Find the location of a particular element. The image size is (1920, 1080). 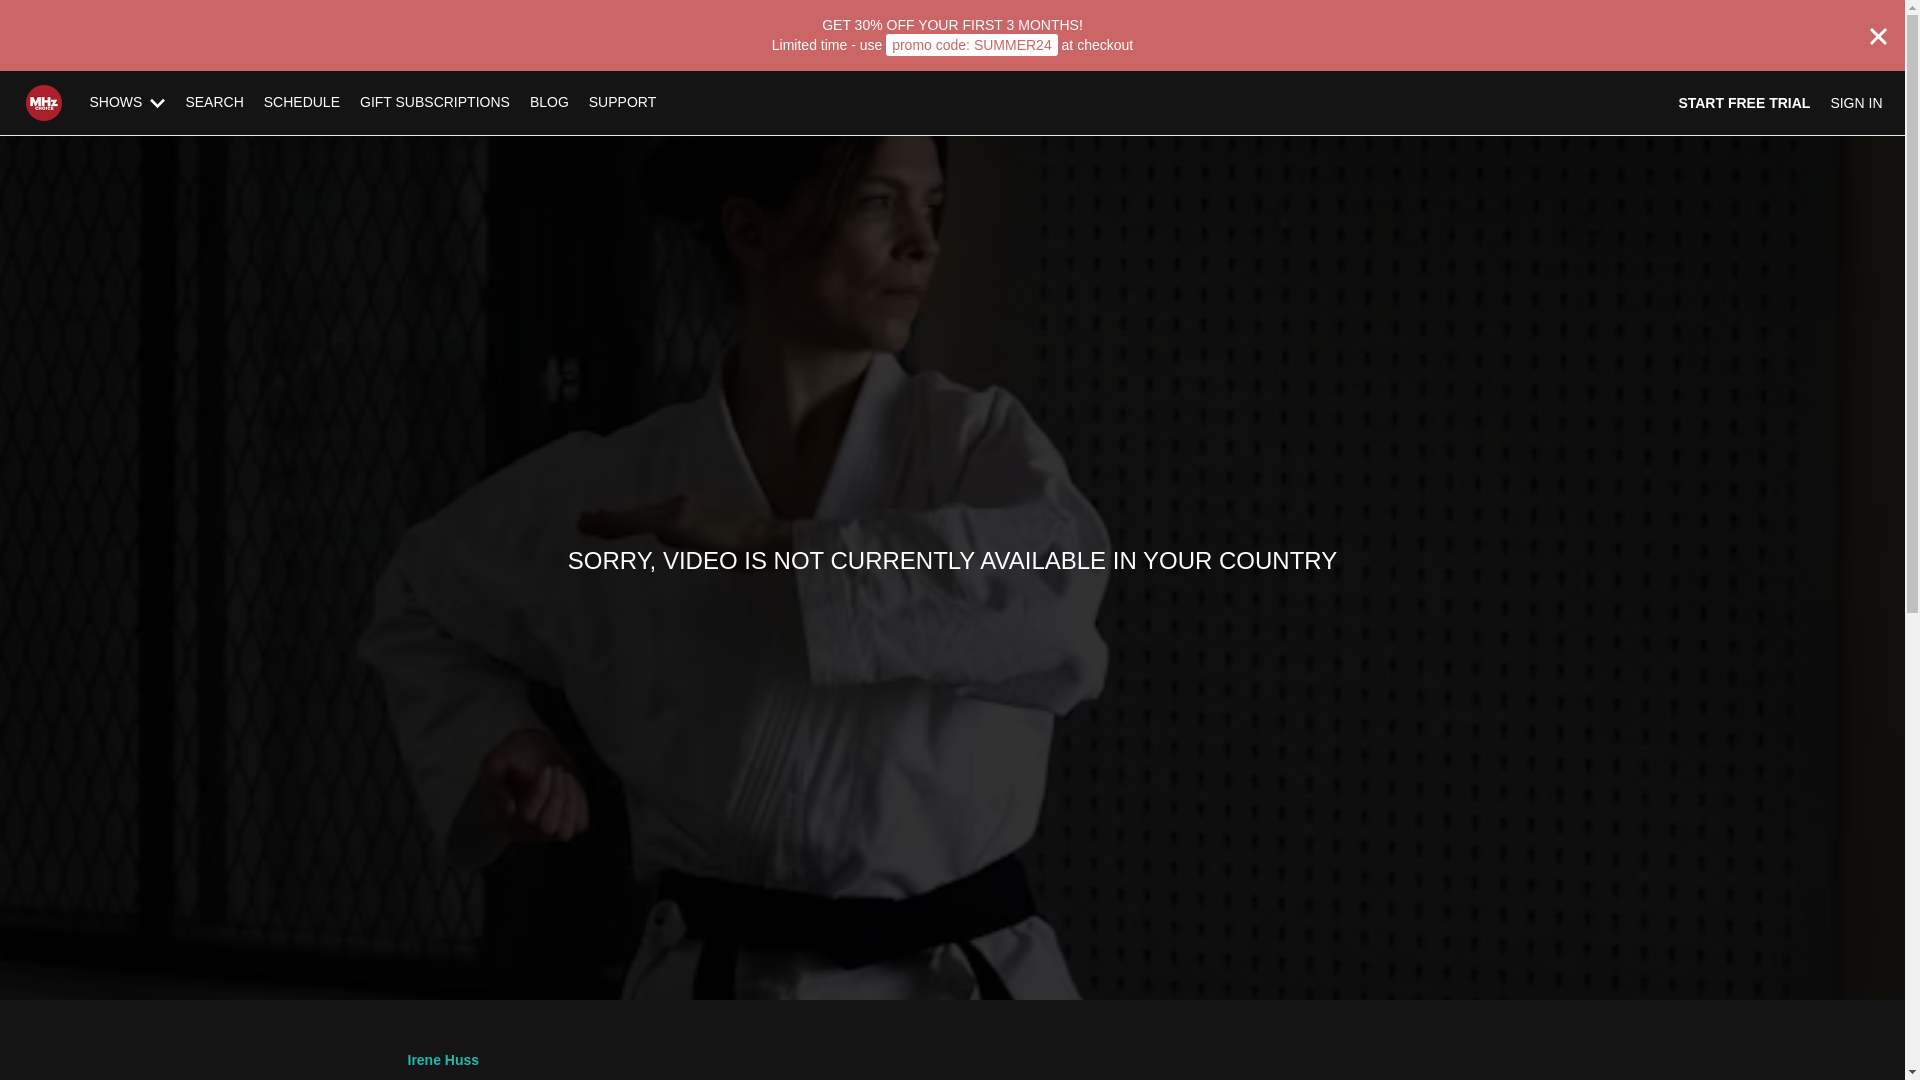

SUPPORT is located at coordinates (622, 102).